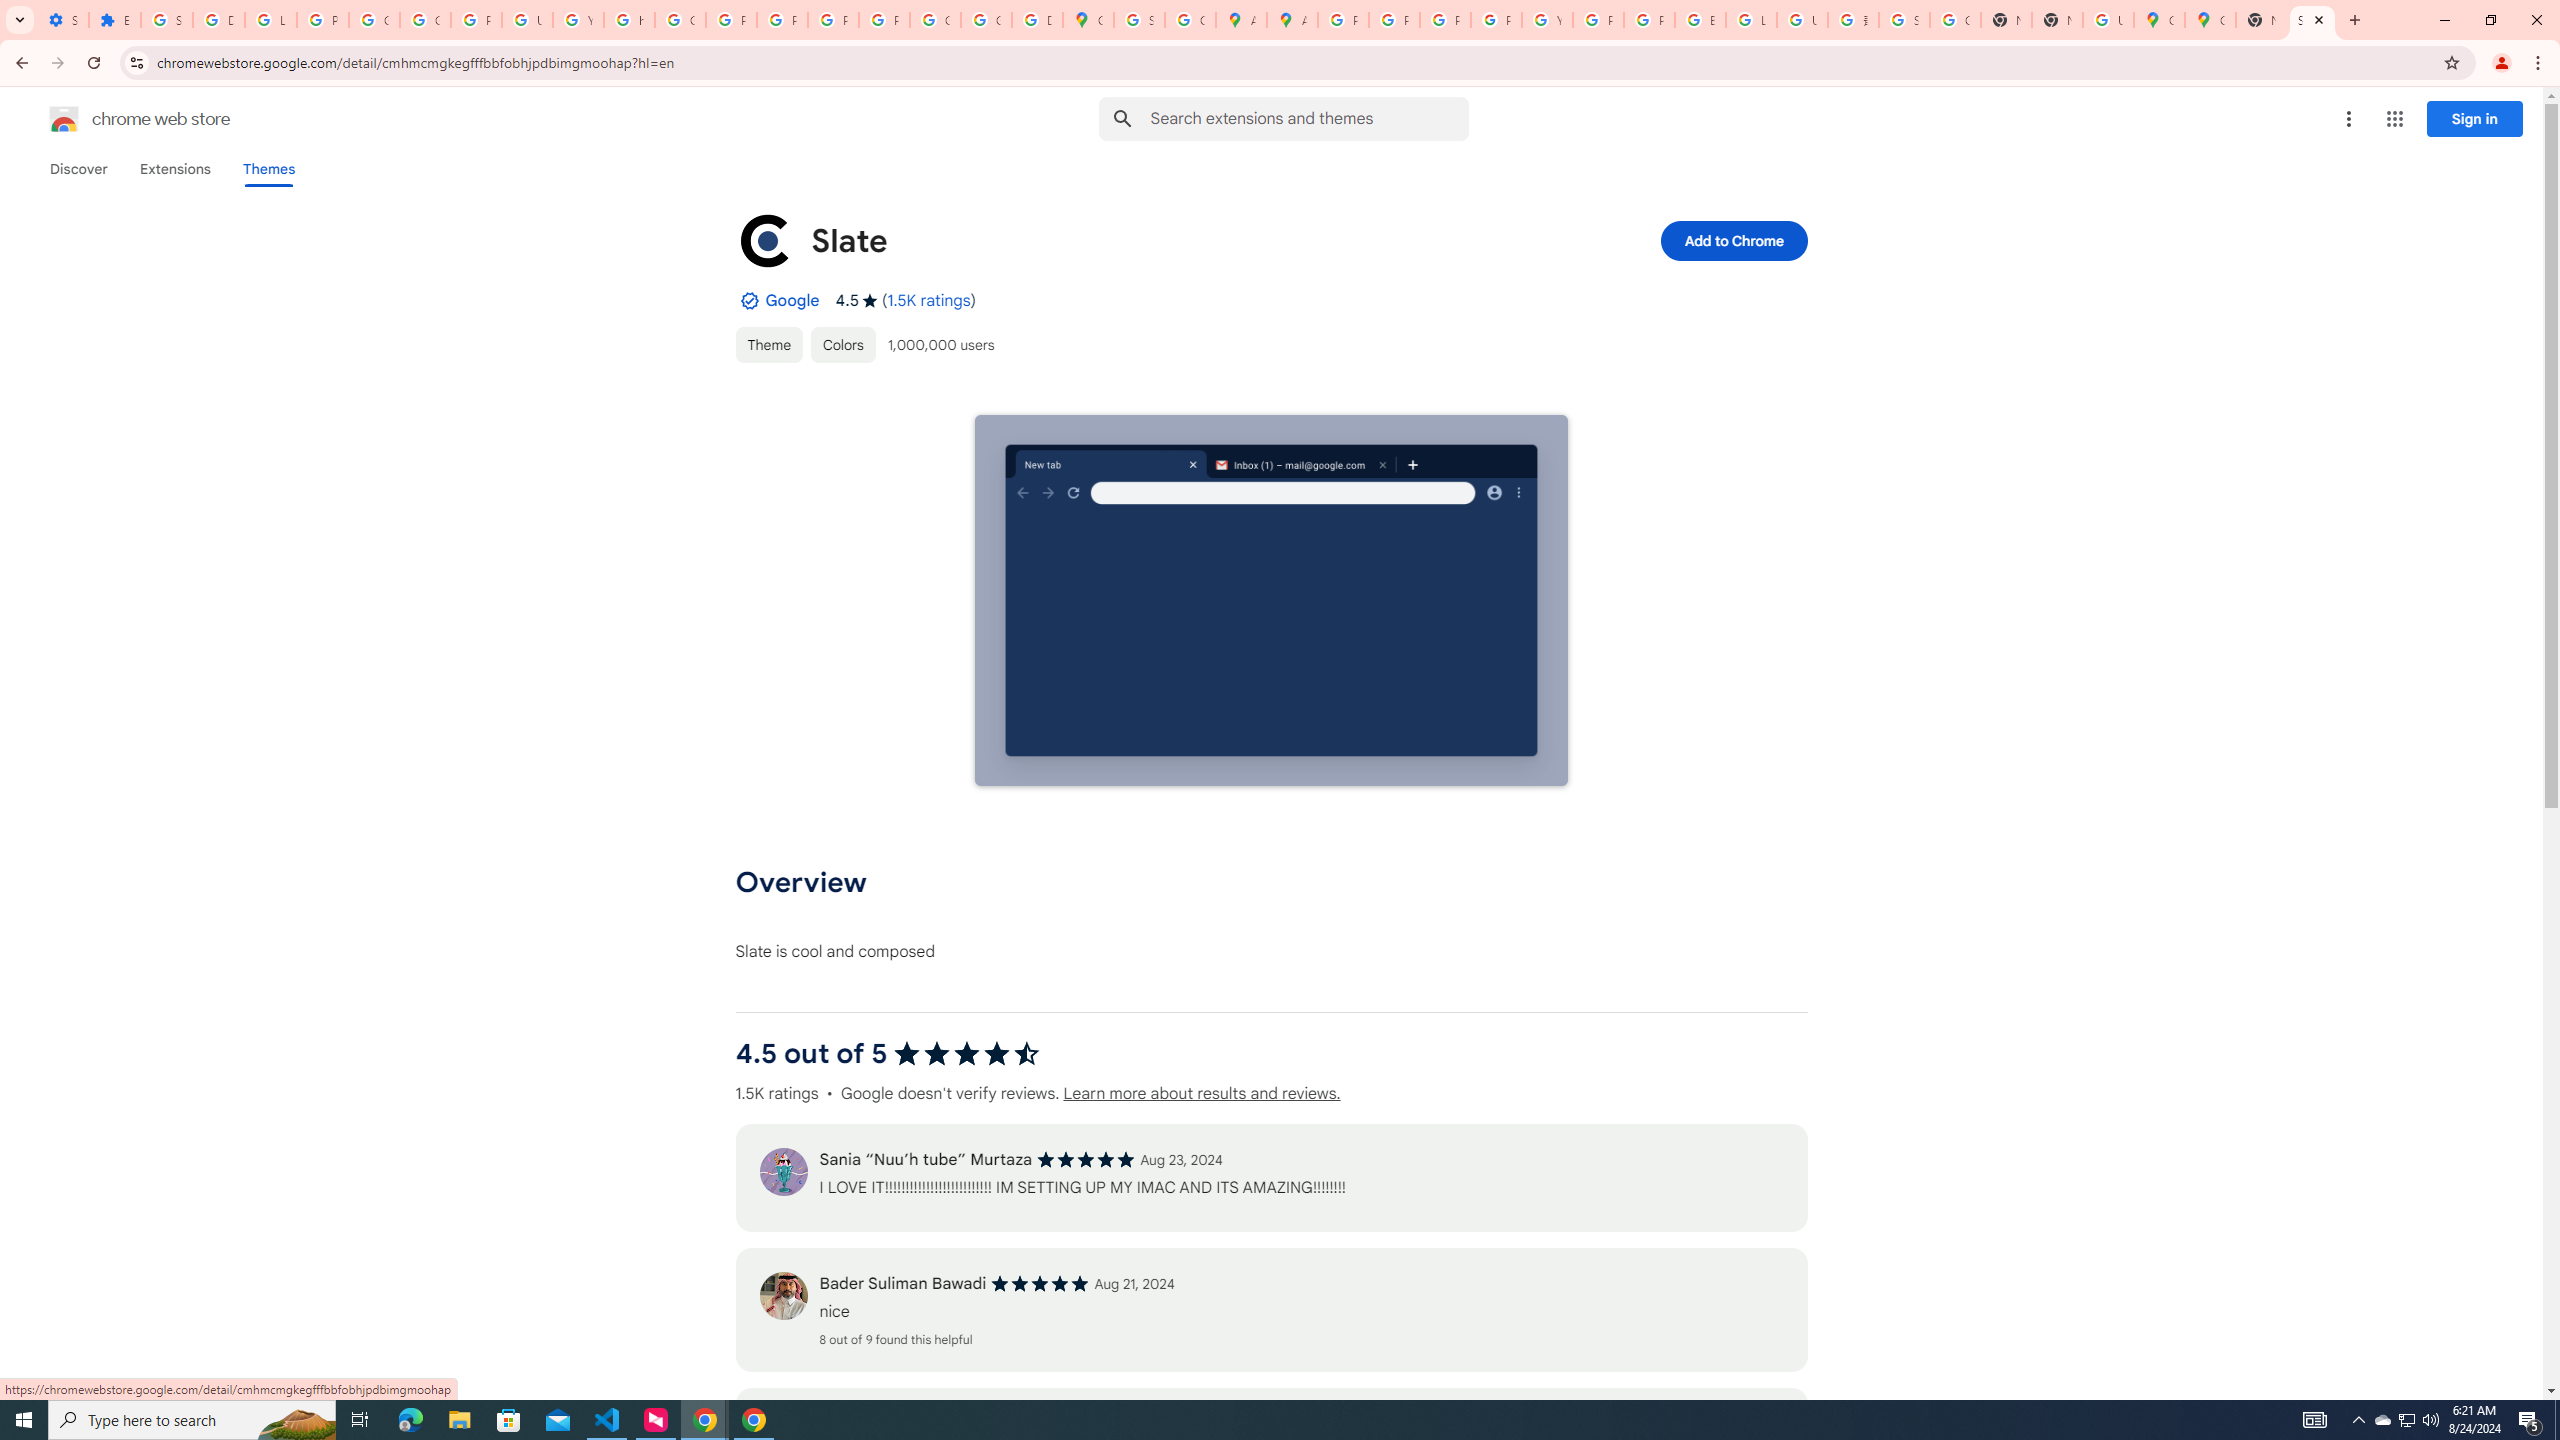  Describe the element at coordinates (1135, 240) in the screenshot. I see `Item logo image for Slate Slate` at that location.